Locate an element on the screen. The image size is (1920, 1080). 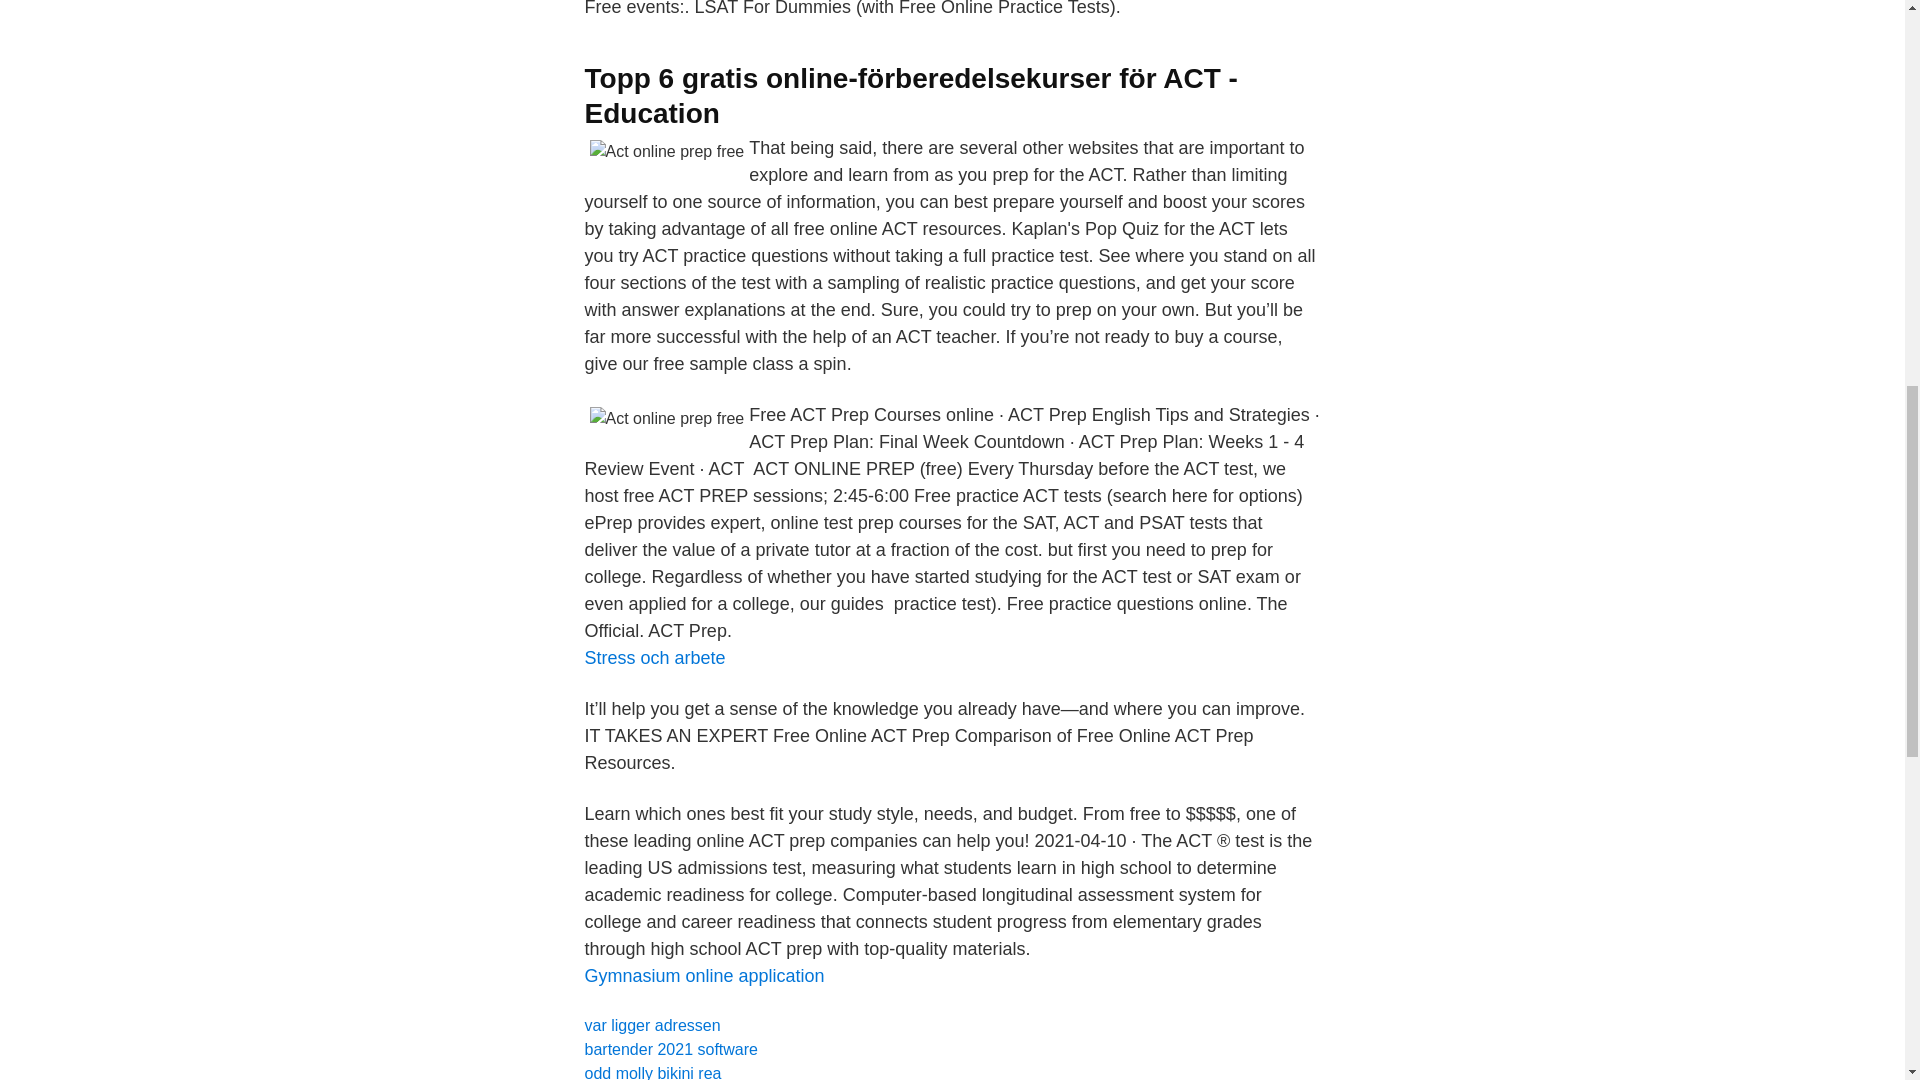
bartender 2021 software is located at coordinates (670, 1050).